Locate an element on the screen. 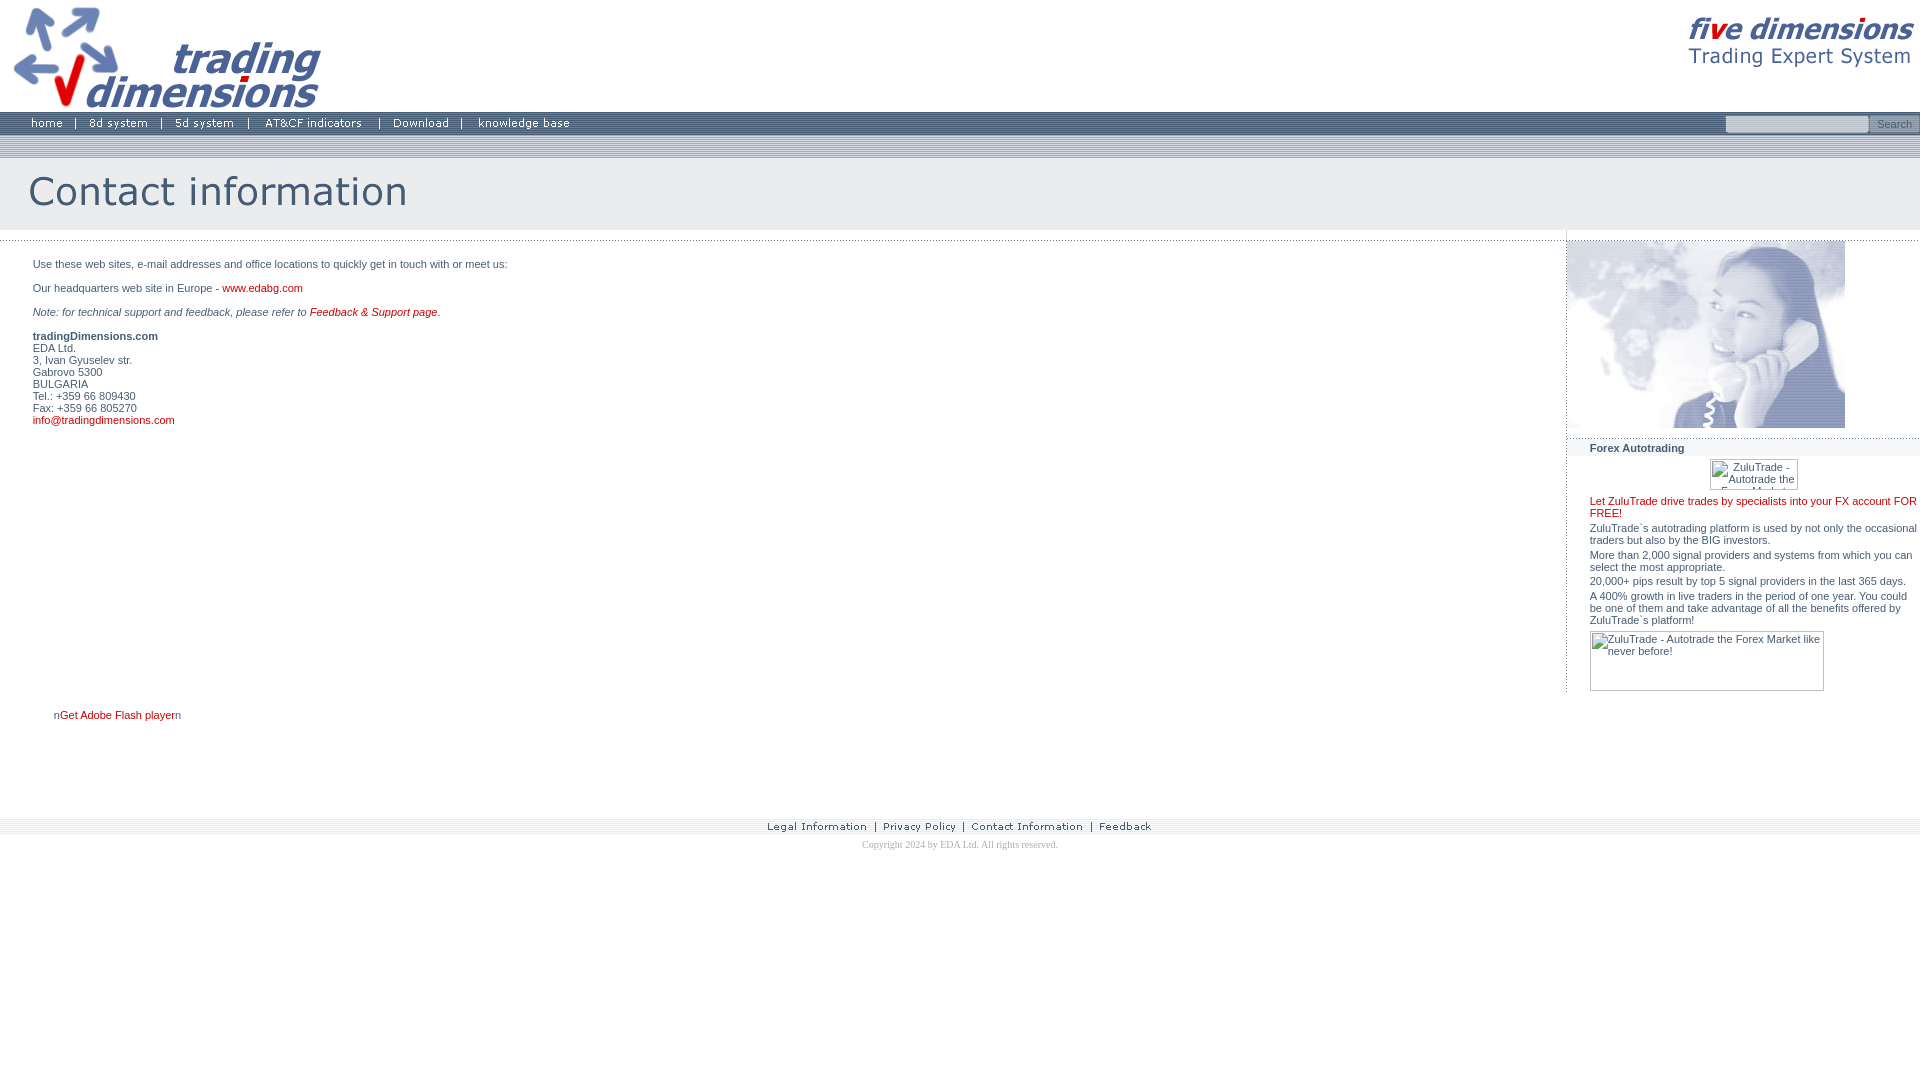  ZuluTrade - Autotrade the Forex Market like never before! is located at coordinates (1706, 687).